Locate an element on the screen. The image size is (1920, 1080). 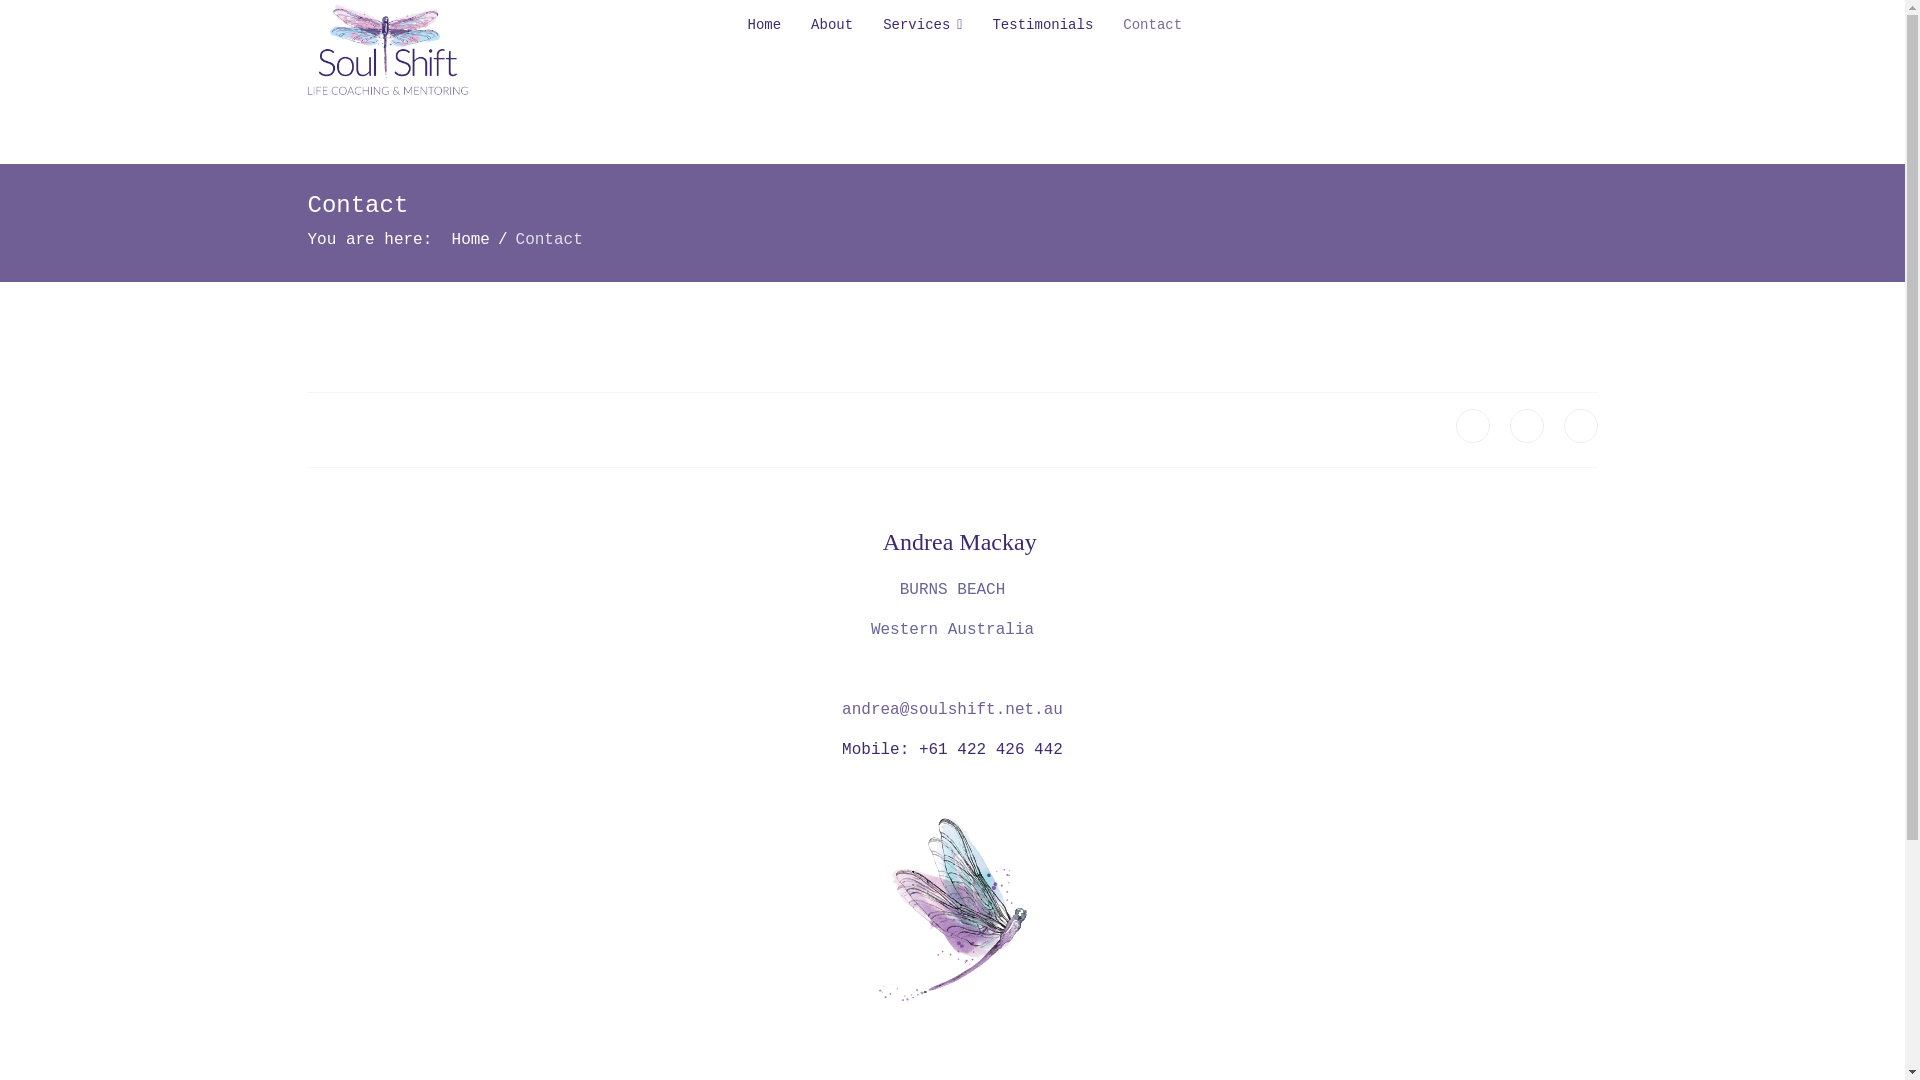
Contact is located at coordinates (1145, 25).